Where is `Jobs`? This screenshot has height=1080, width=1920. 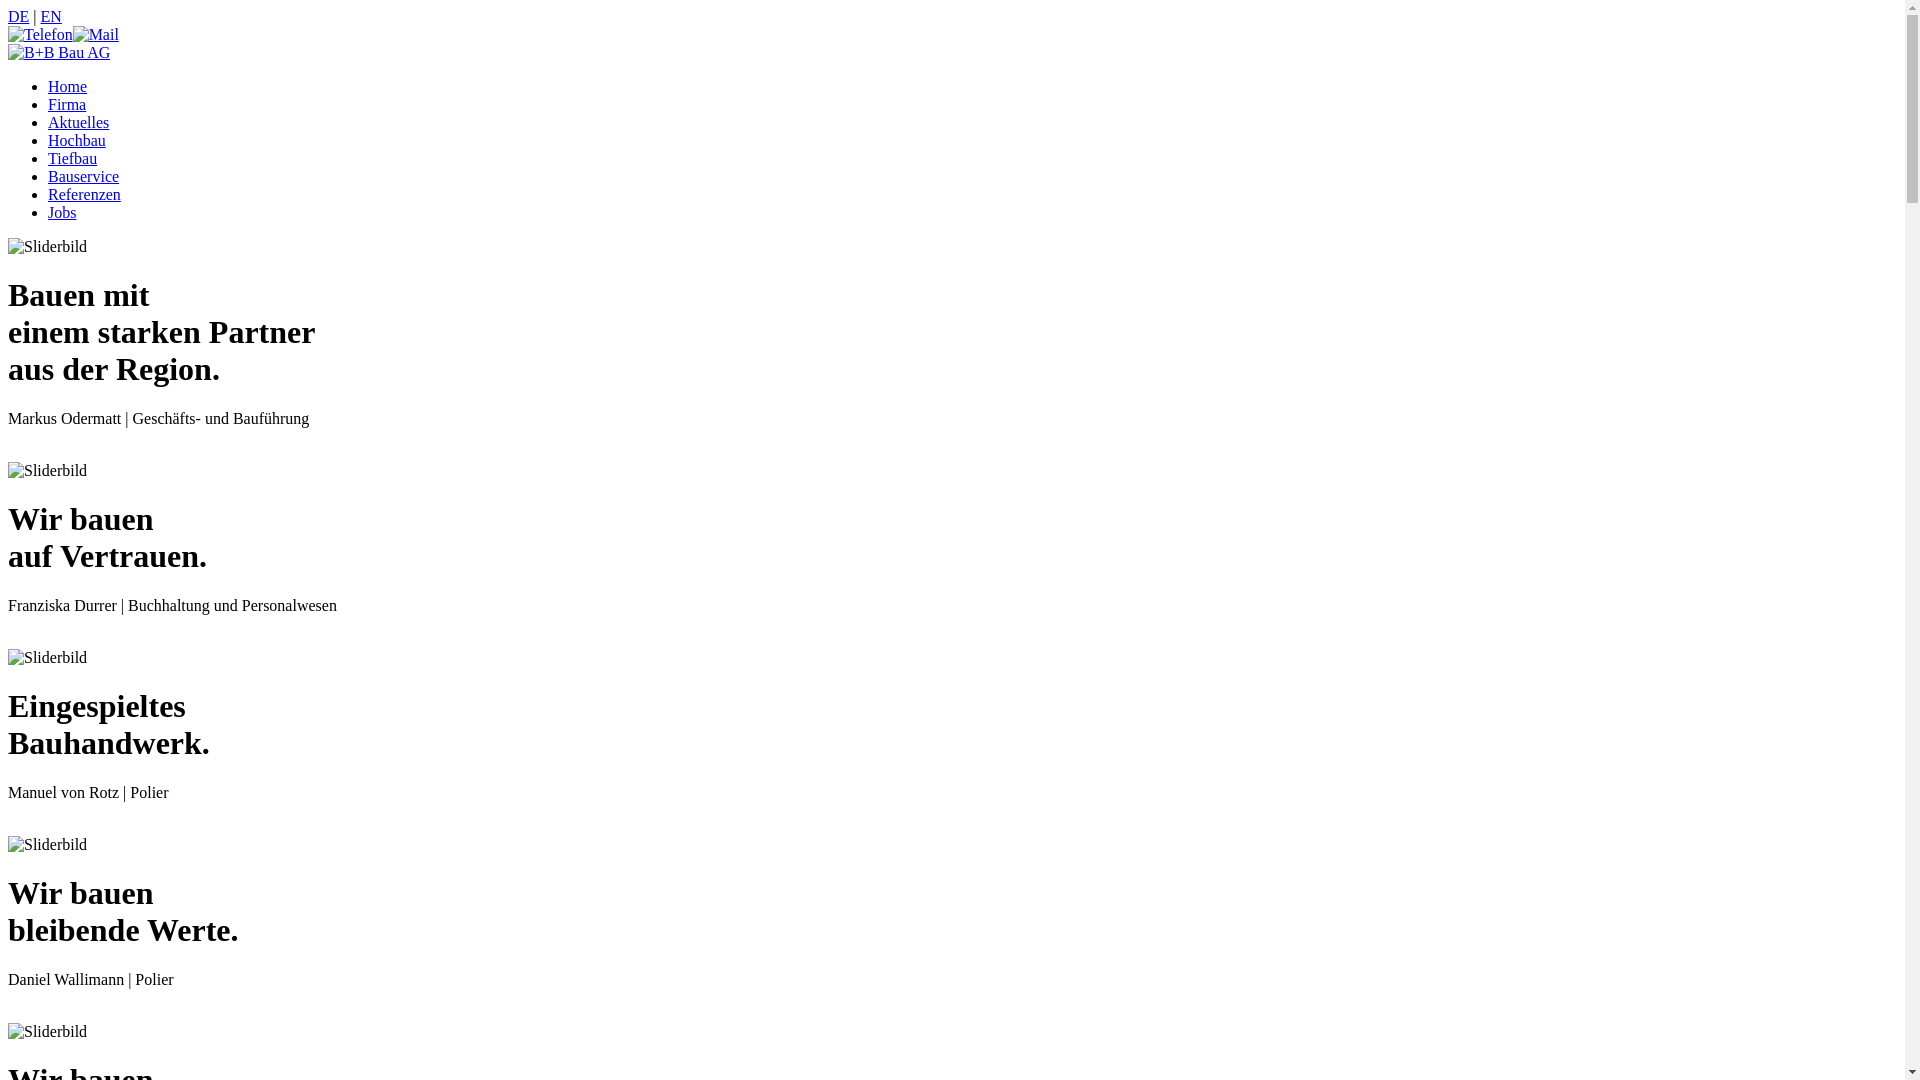 Jobs is located at coordinates (62, 212).